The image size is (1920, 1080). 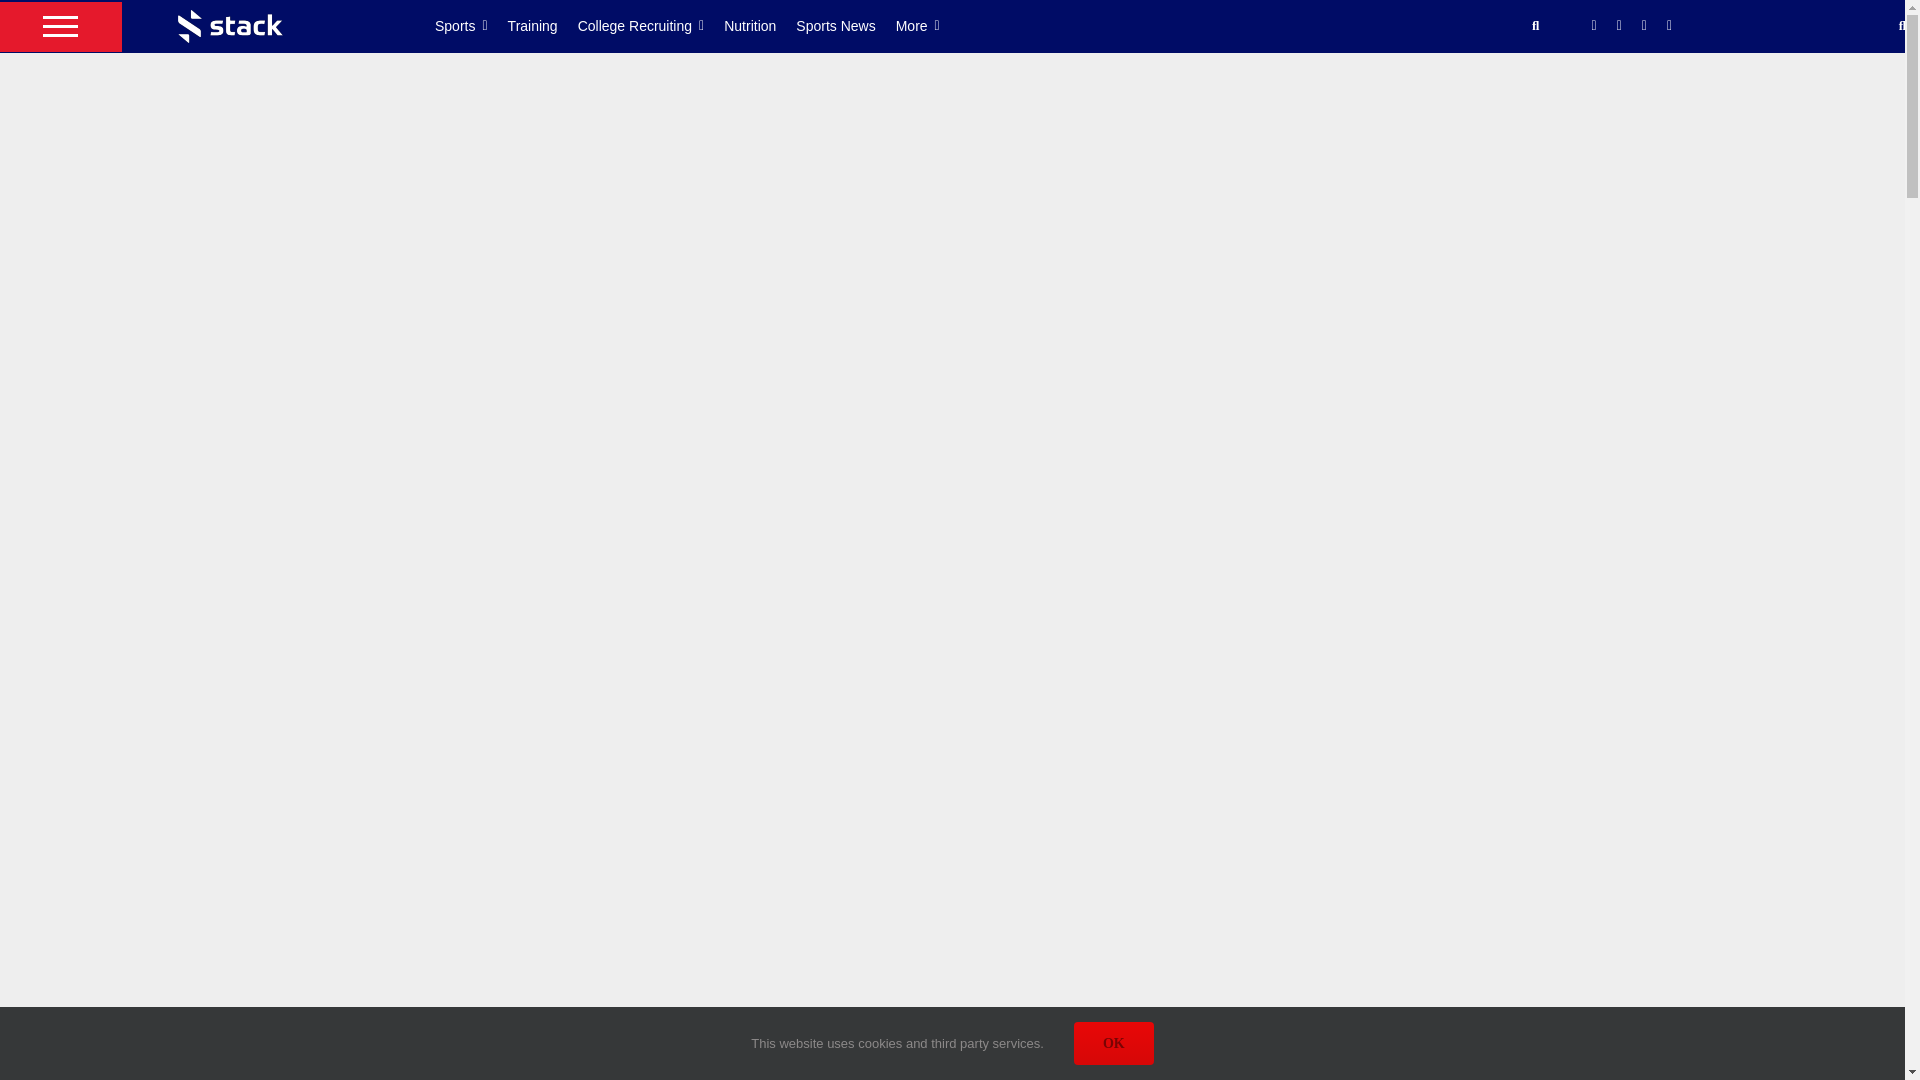 I want to click on Nutrition, so click(x=760, y=26).